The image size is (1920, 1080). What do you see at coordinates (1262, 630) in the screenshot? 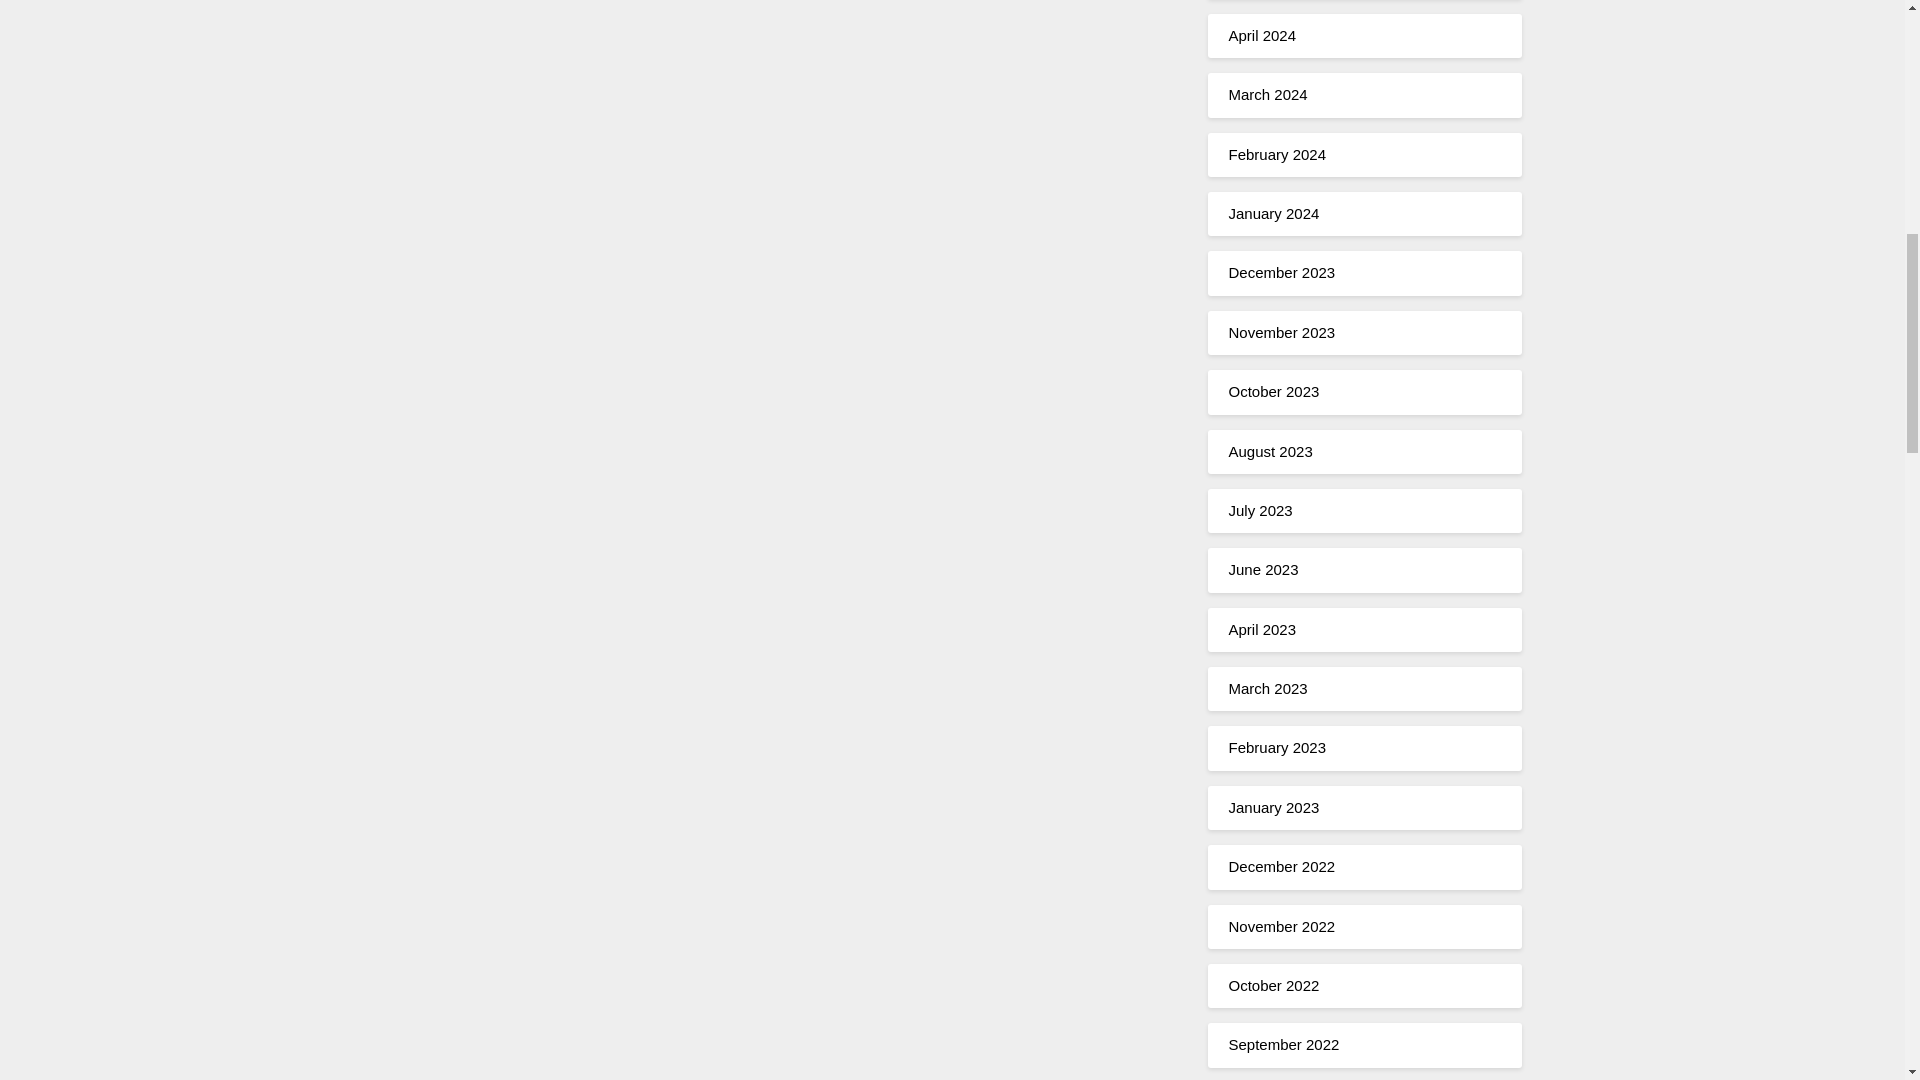
I see `April 2023` at bounding box center [1262, 630].